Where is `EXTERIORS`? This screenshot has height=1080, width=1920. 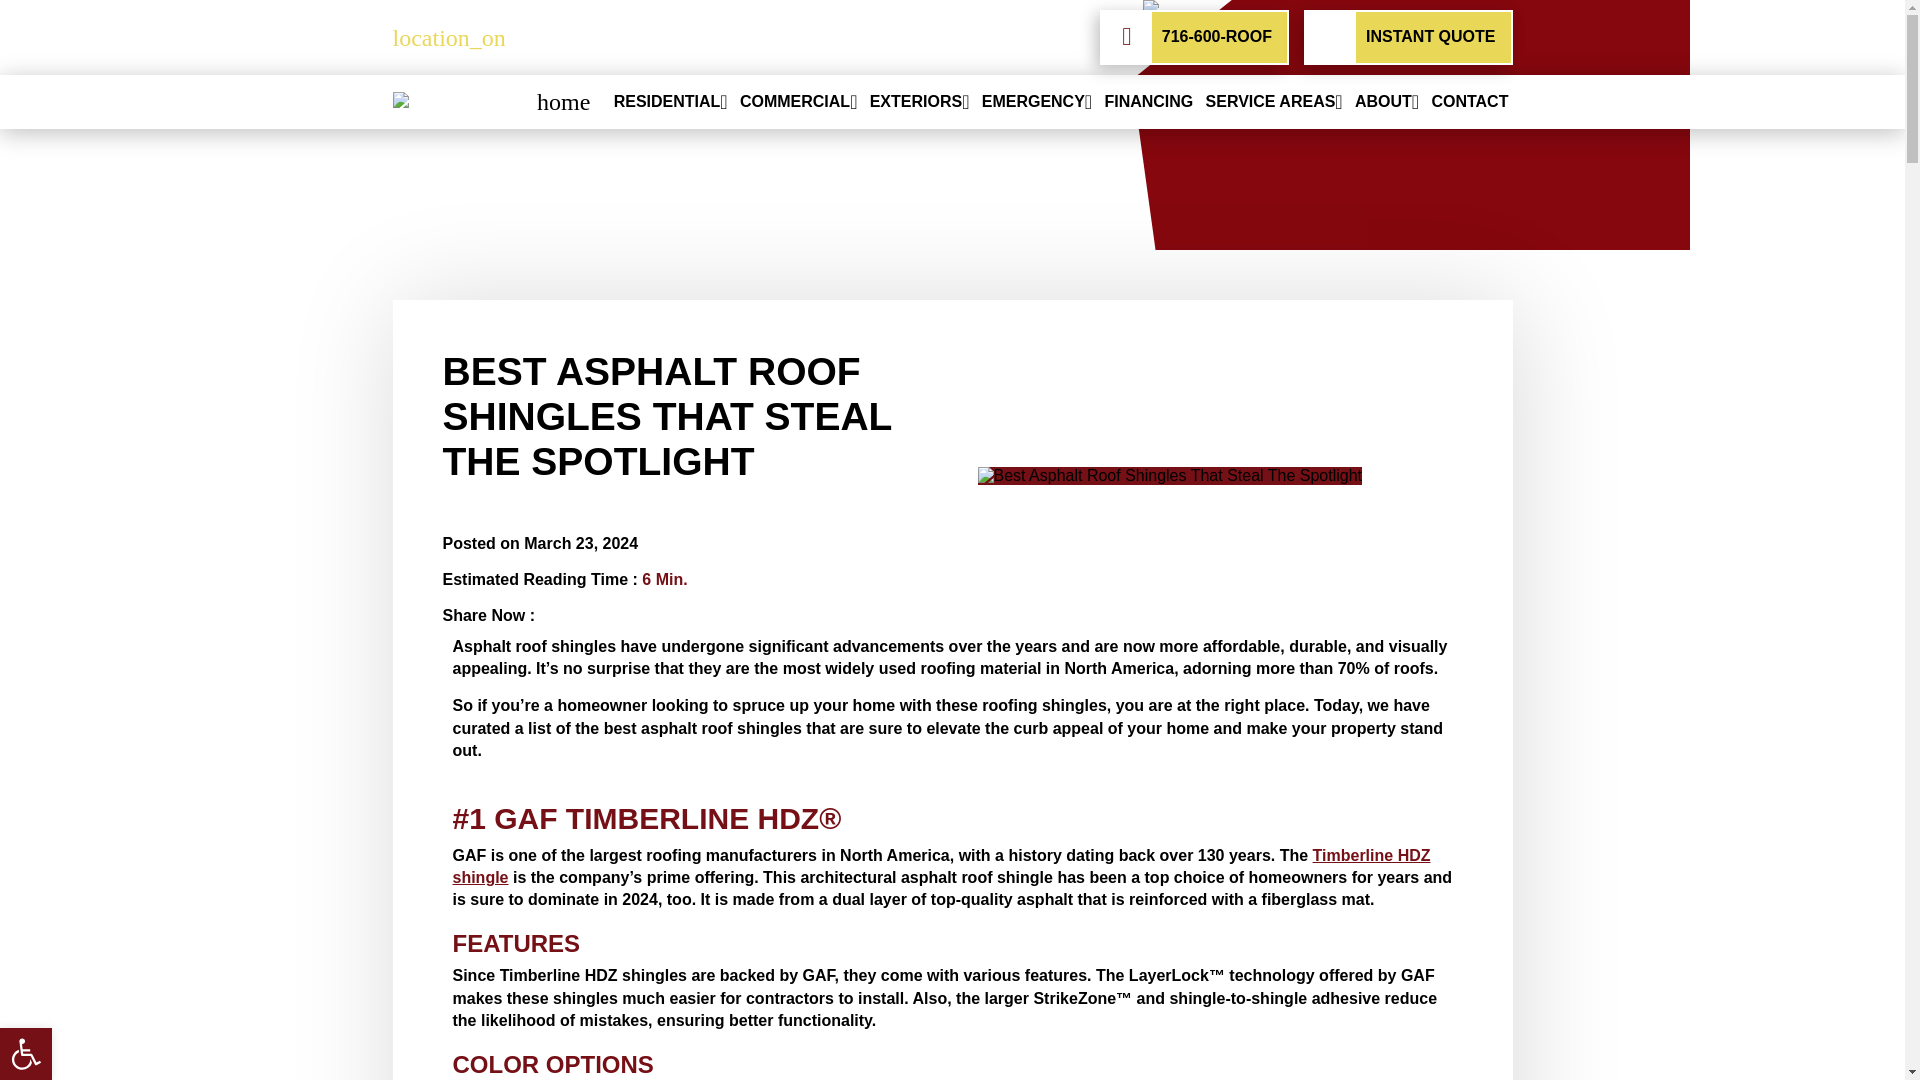 EXTERIORS is located at coordinates (915, 101).